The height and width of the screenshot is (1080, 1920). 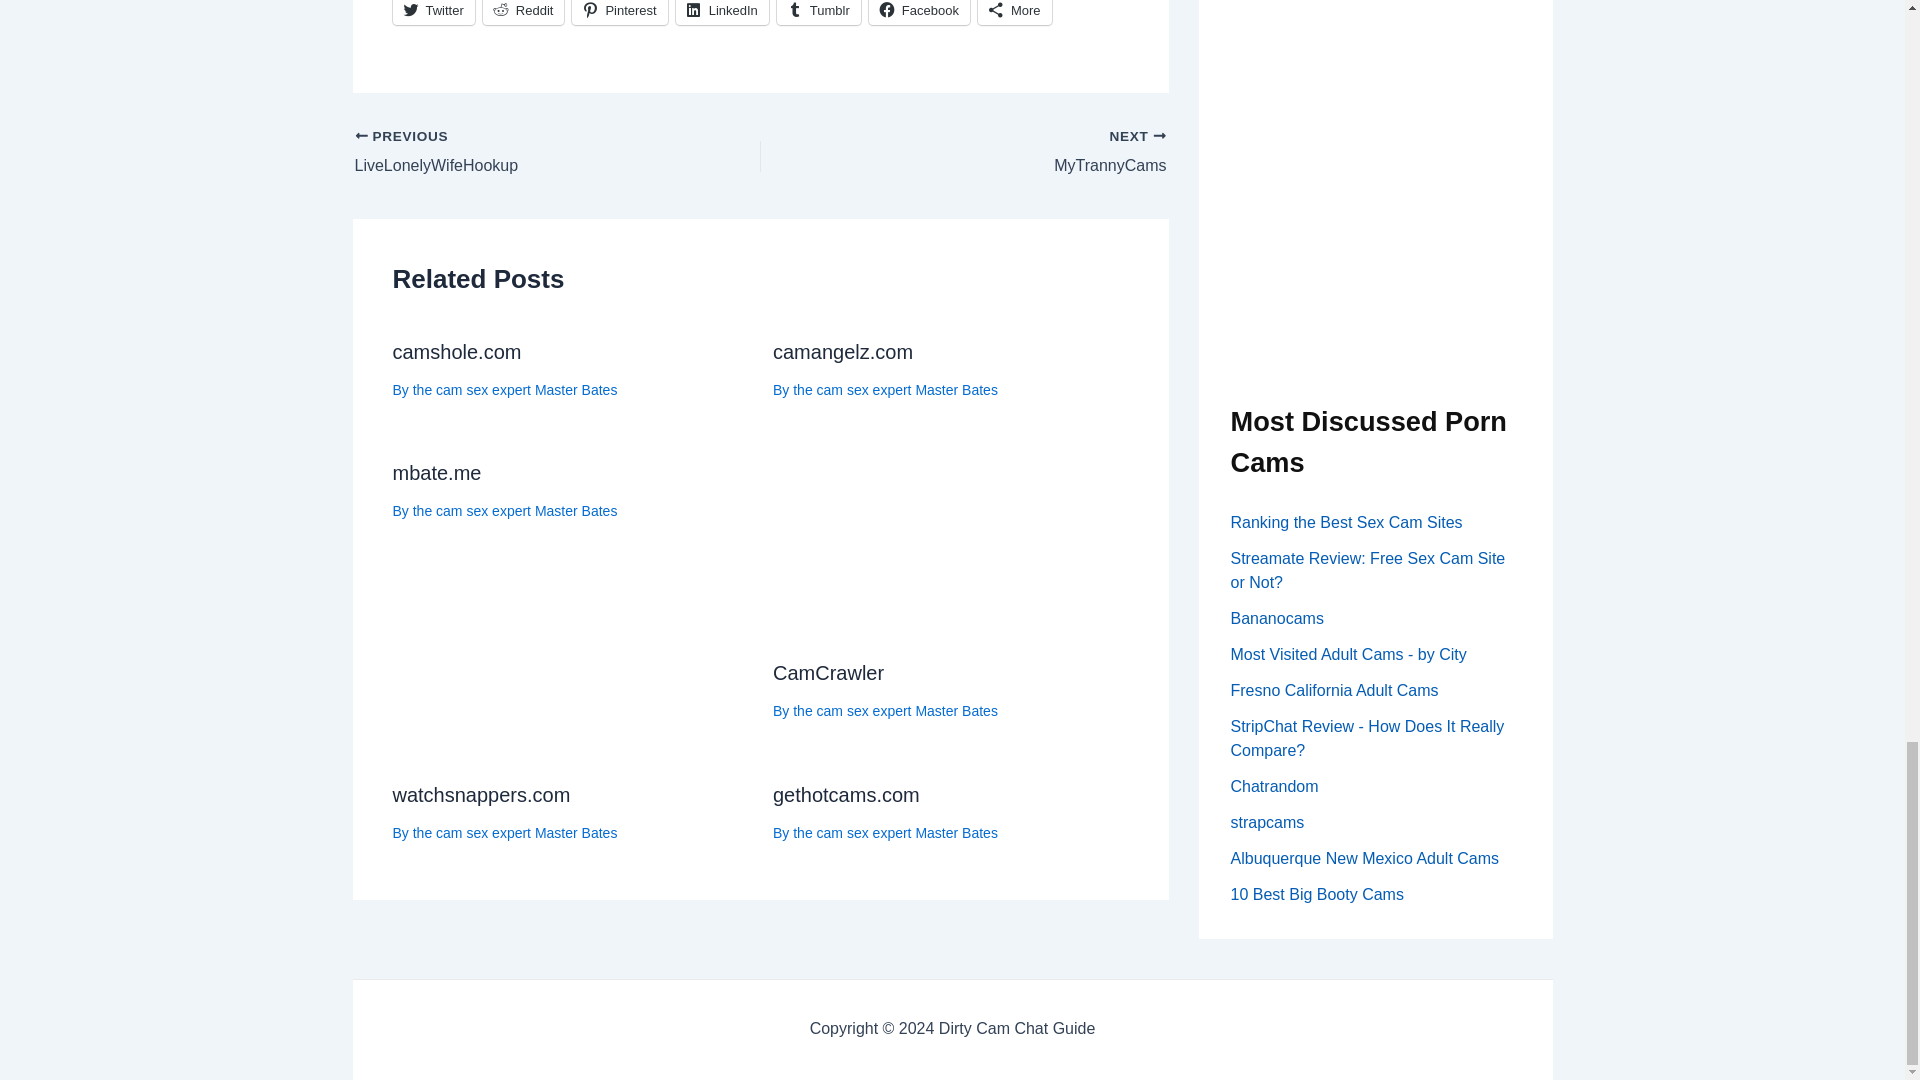 What do you see at coordinates (619, 12) in the screenshot?
I see `Click to share on Pinterest` at bounding box center [619, 12].